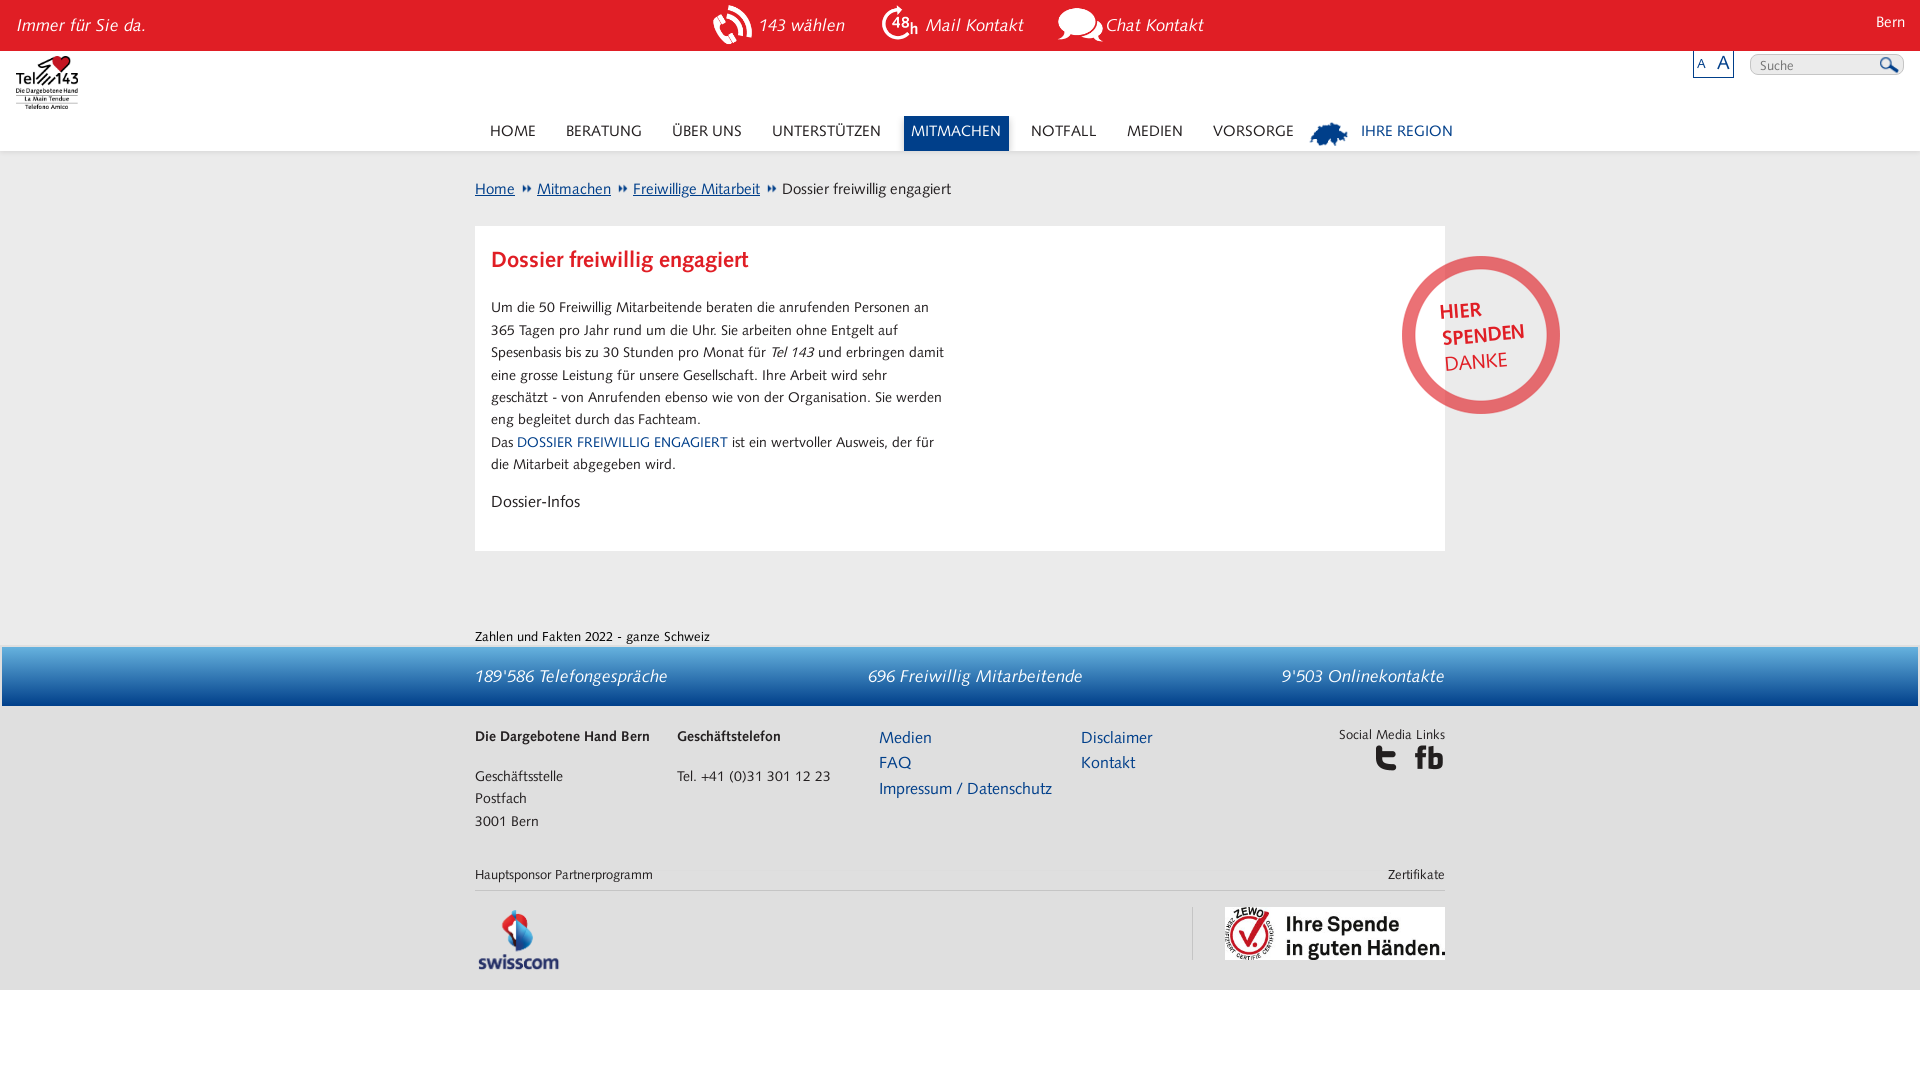  I want to click on 696 Freiwillig Mitarbeitende, so click(976, 676).